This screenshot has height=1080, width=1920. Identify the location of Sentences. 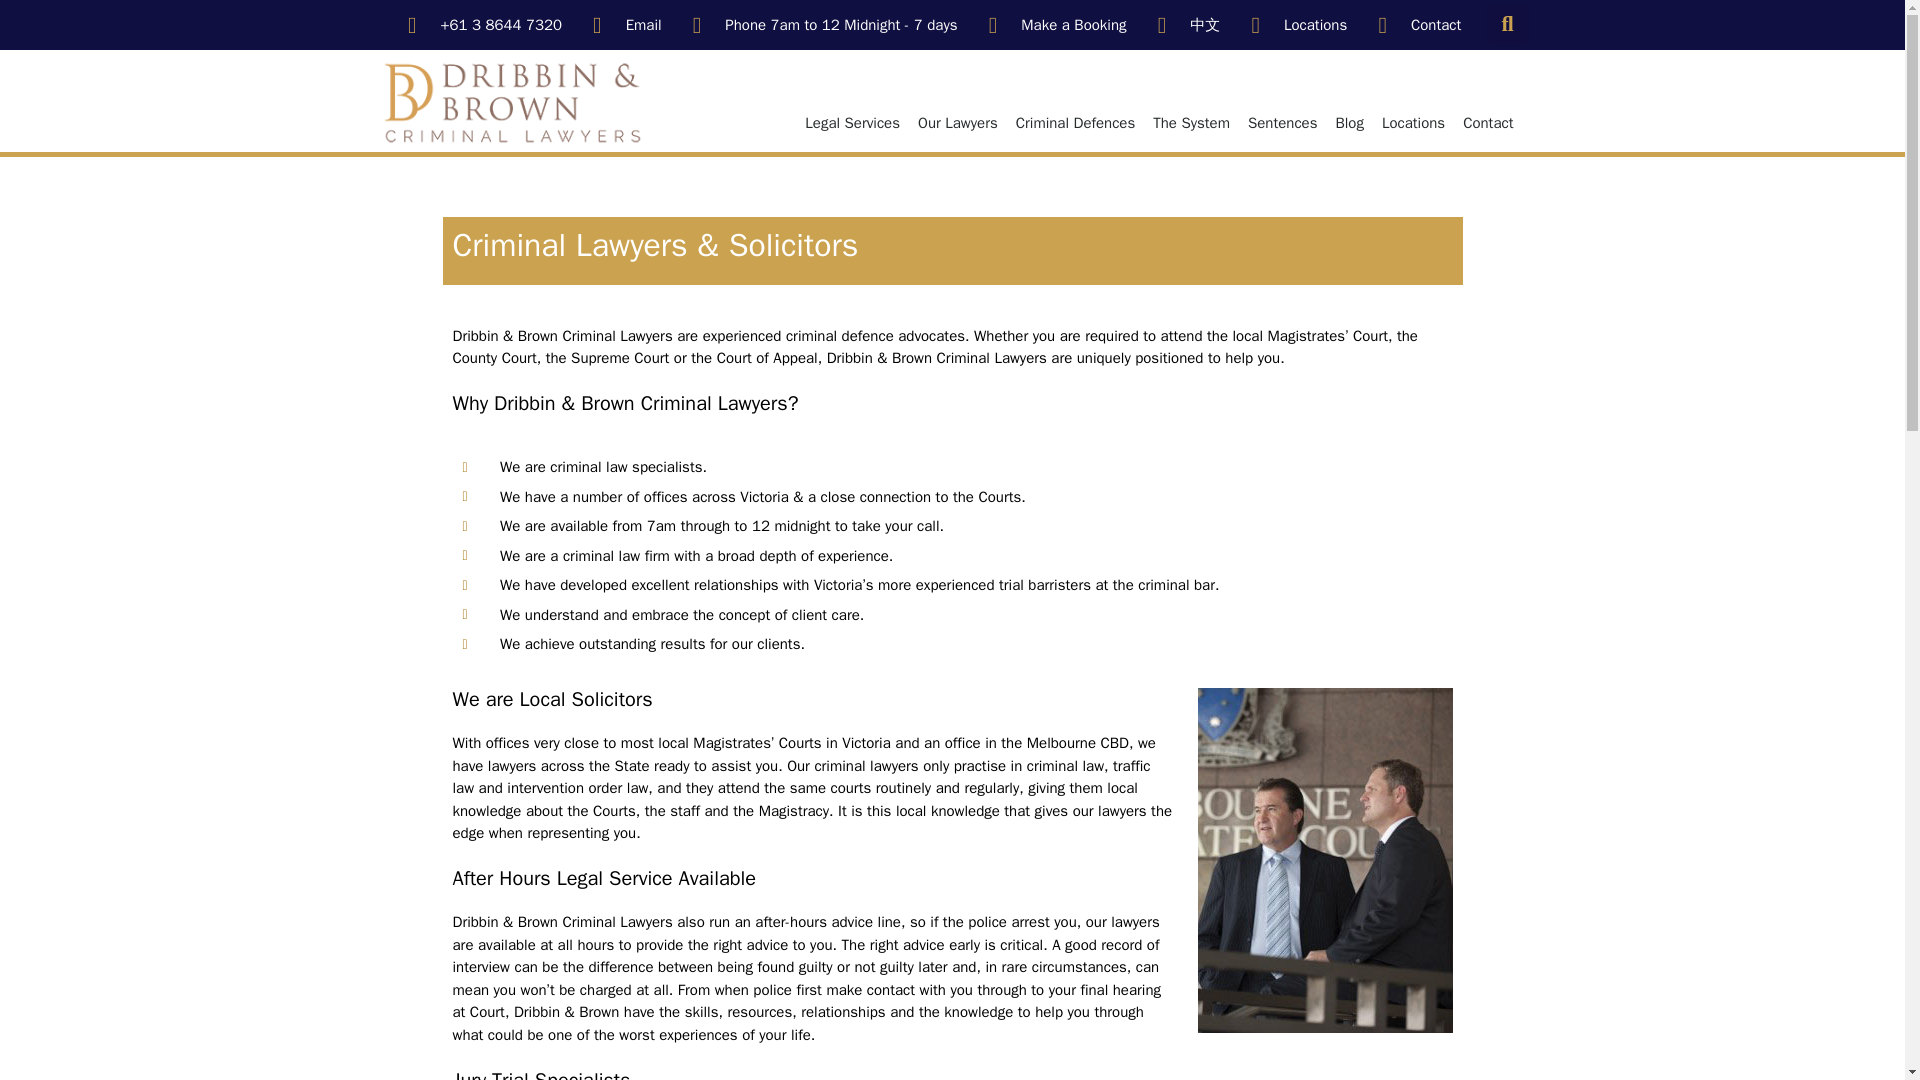
(1282, 122).